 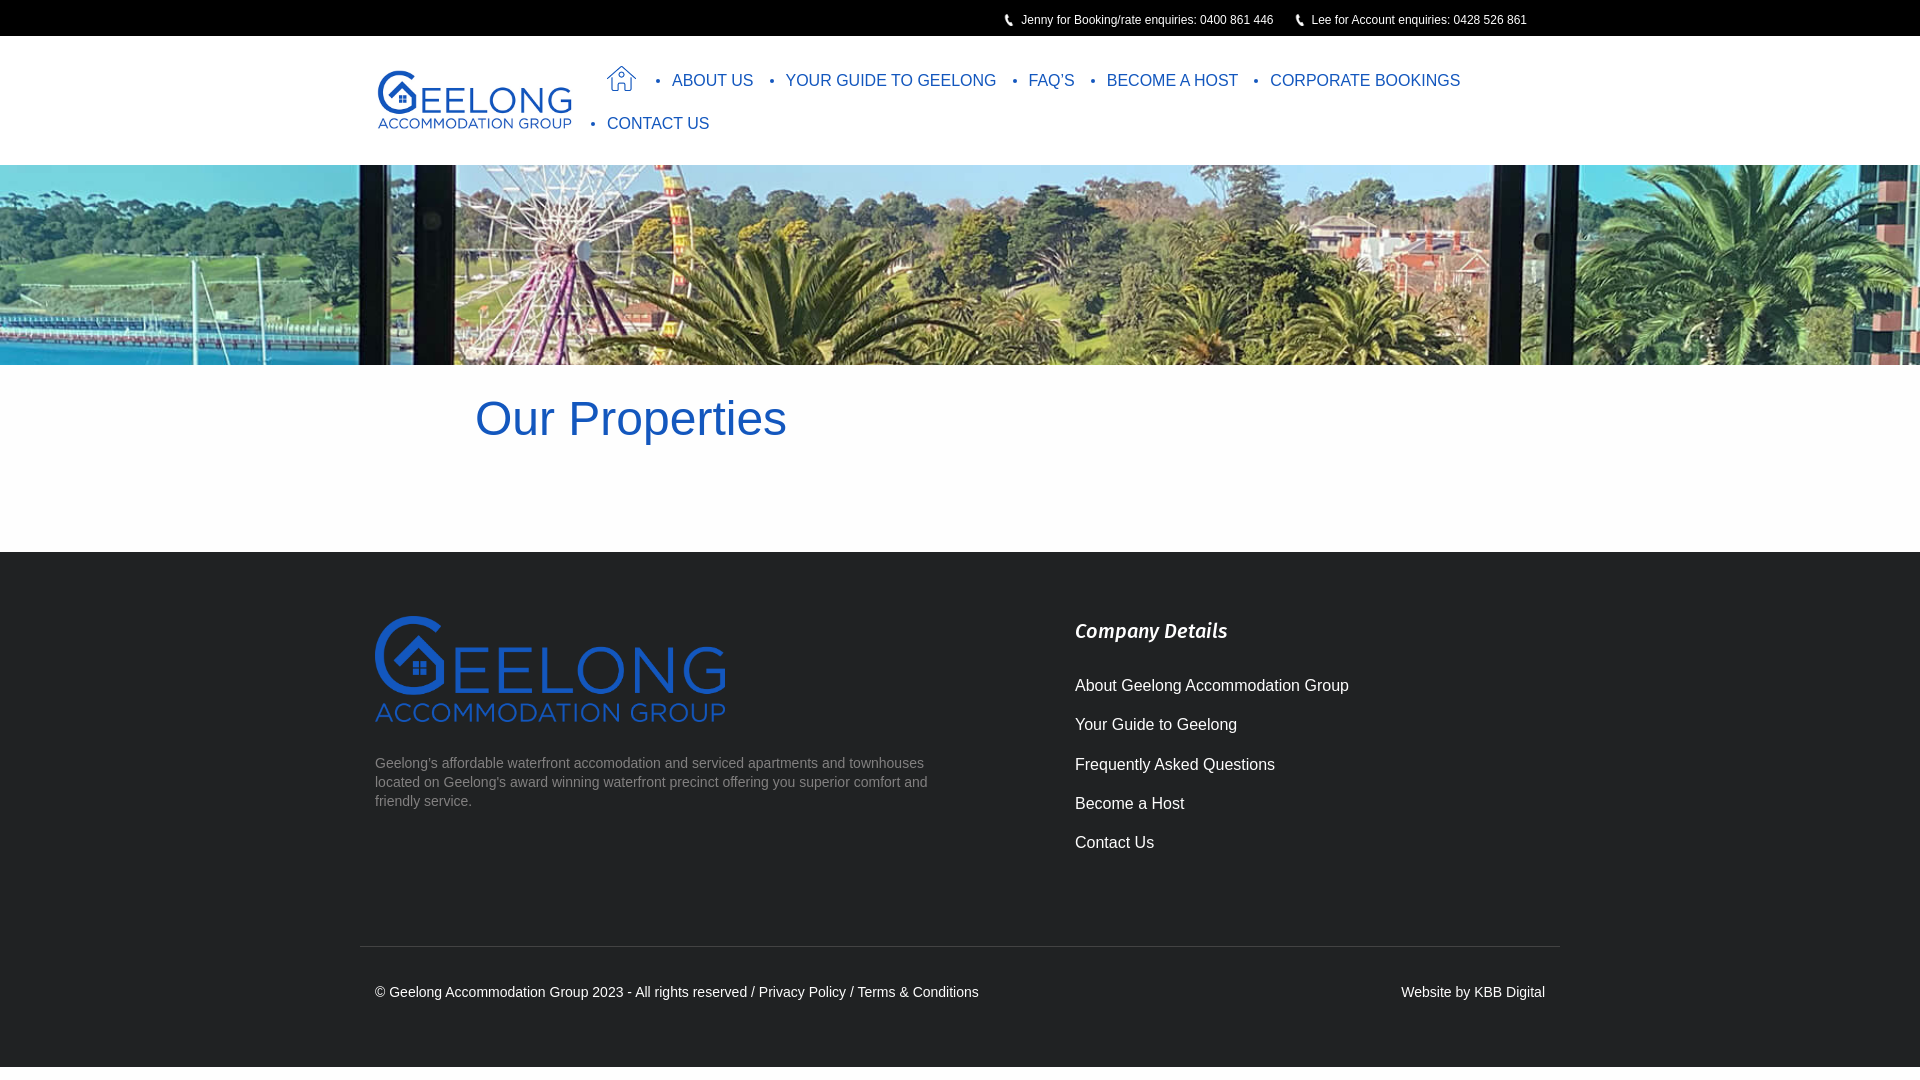 I want to click on CONTACT US, so click(x=658, y=124).